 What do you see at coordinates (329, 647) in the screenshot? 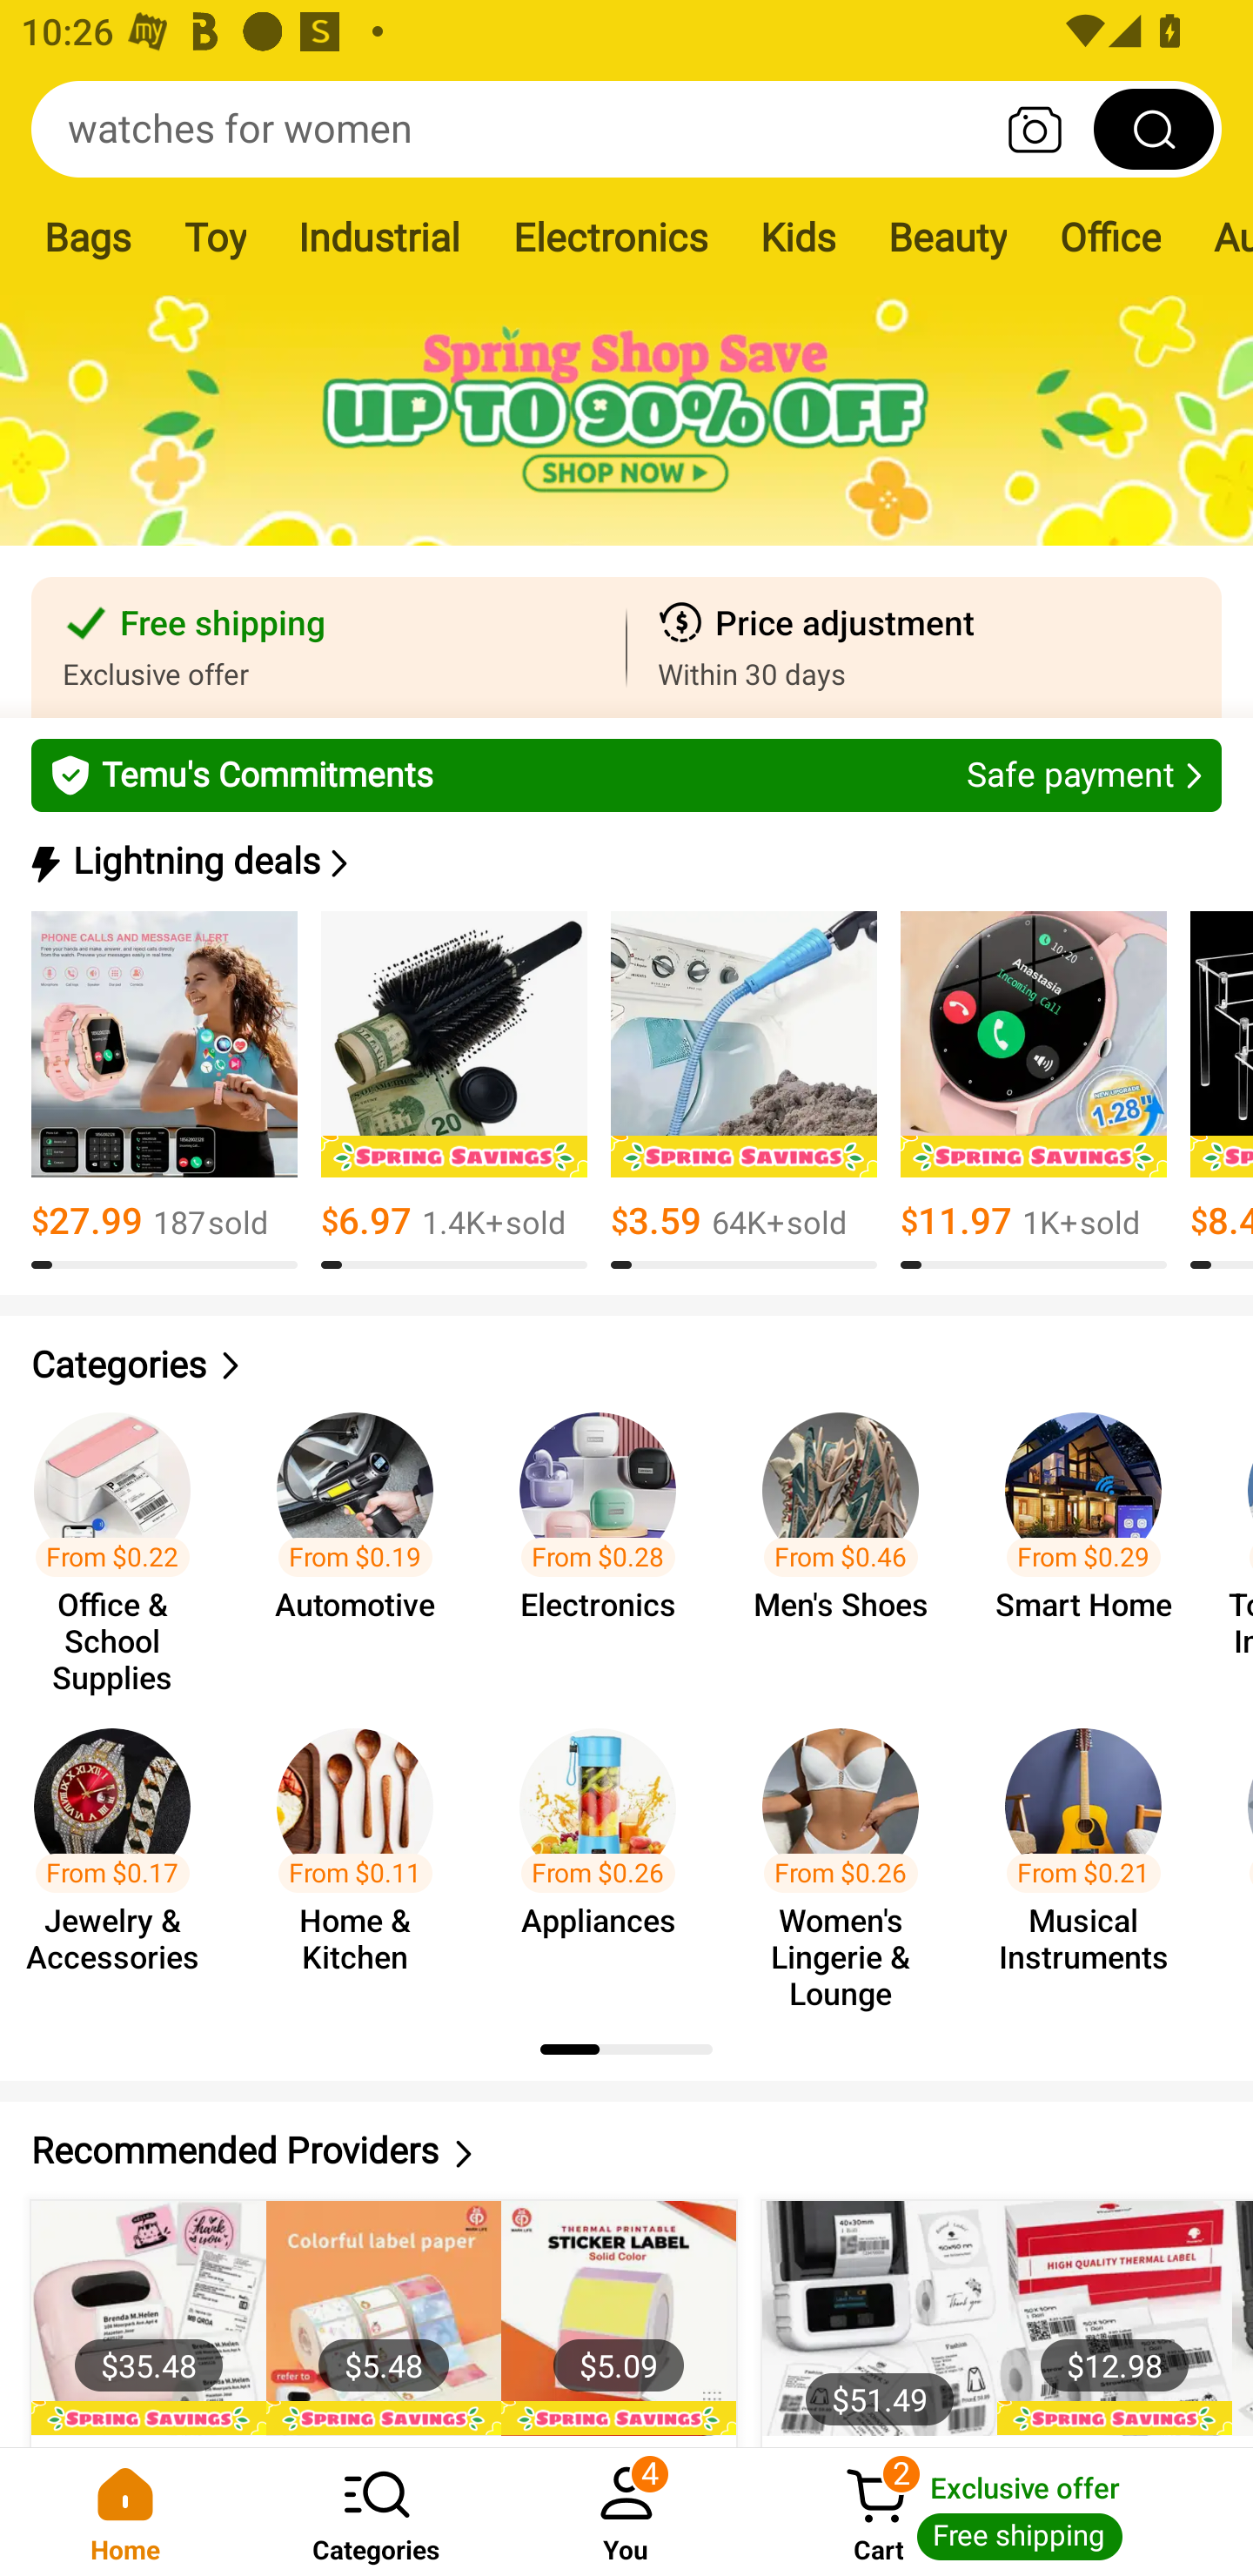
I see `Free shipping Exclusive offer` at bounding box center [329, 647].